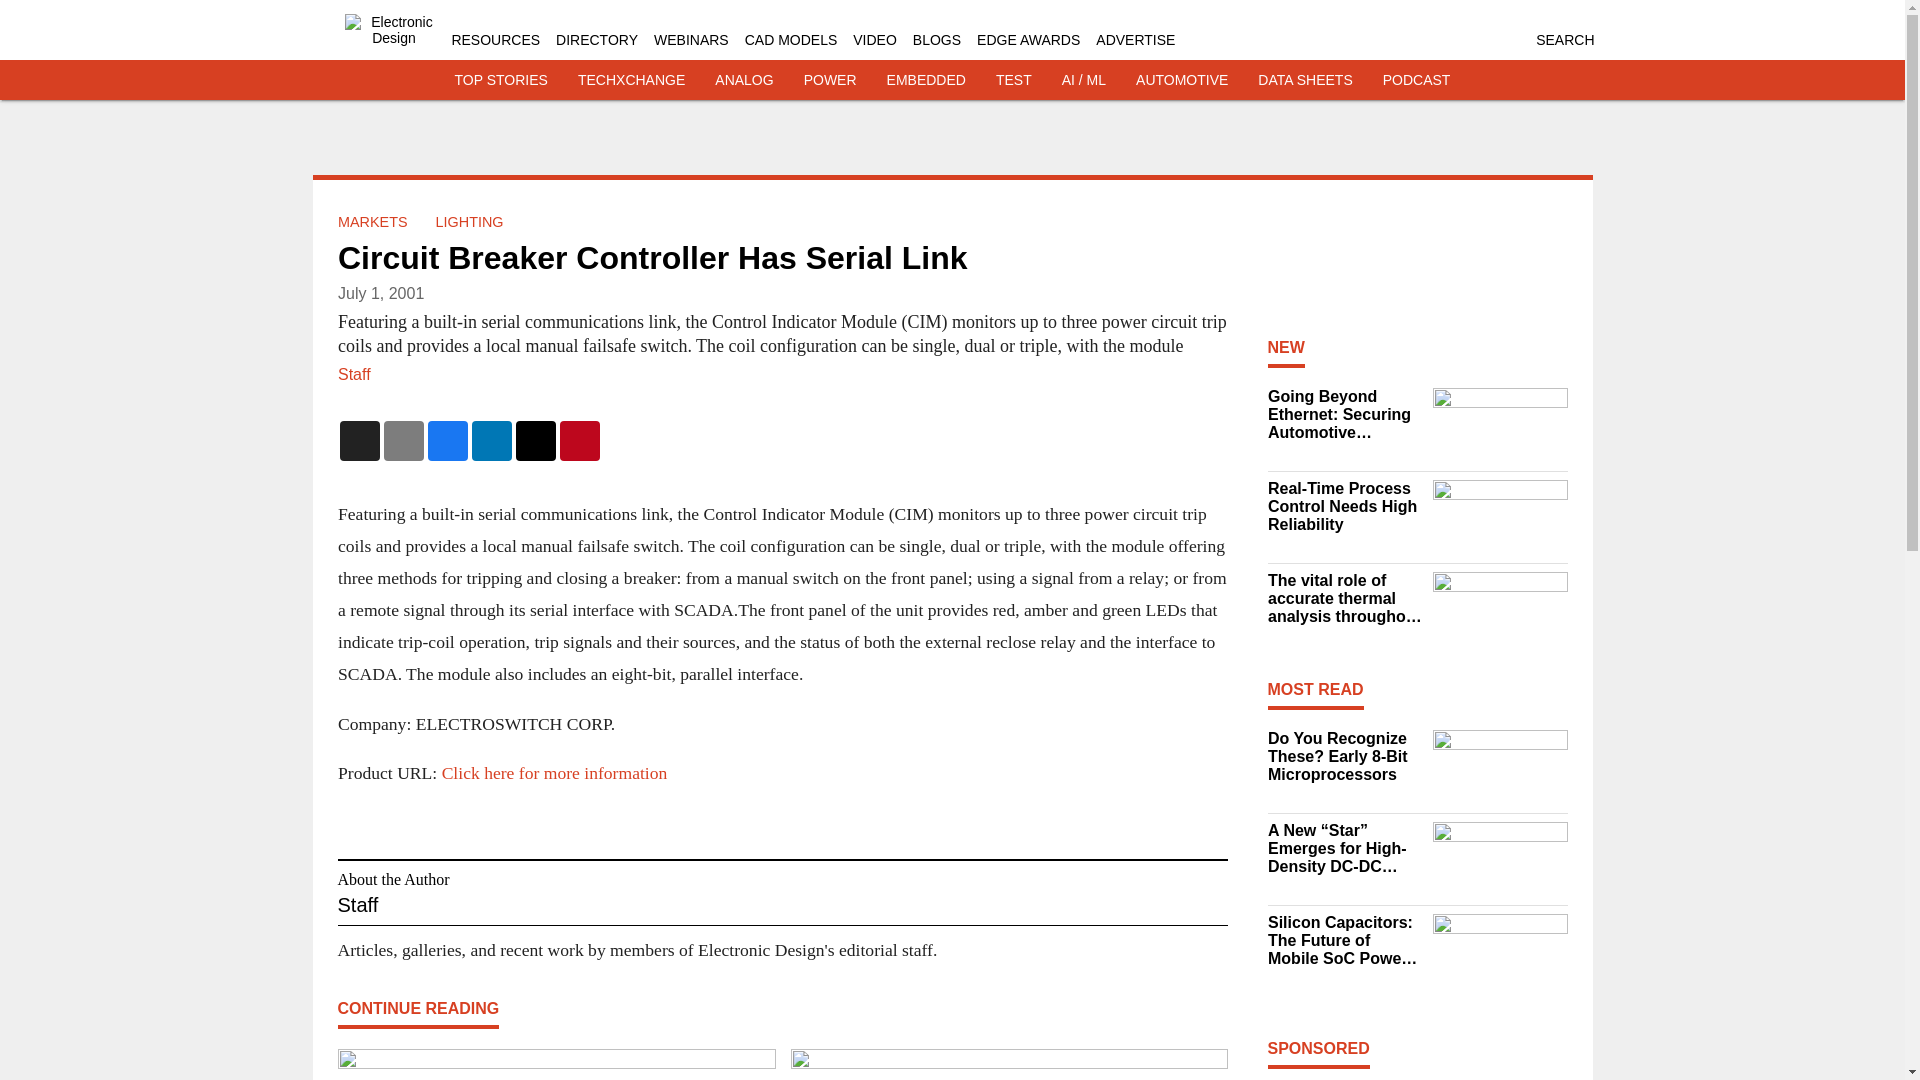 This screenshot has height=1080, width=1920. What do you see at coordinates (1182, 80) in the screenshot?
I see `AUTOMOTIVE` at bounding box center [1182, 80].